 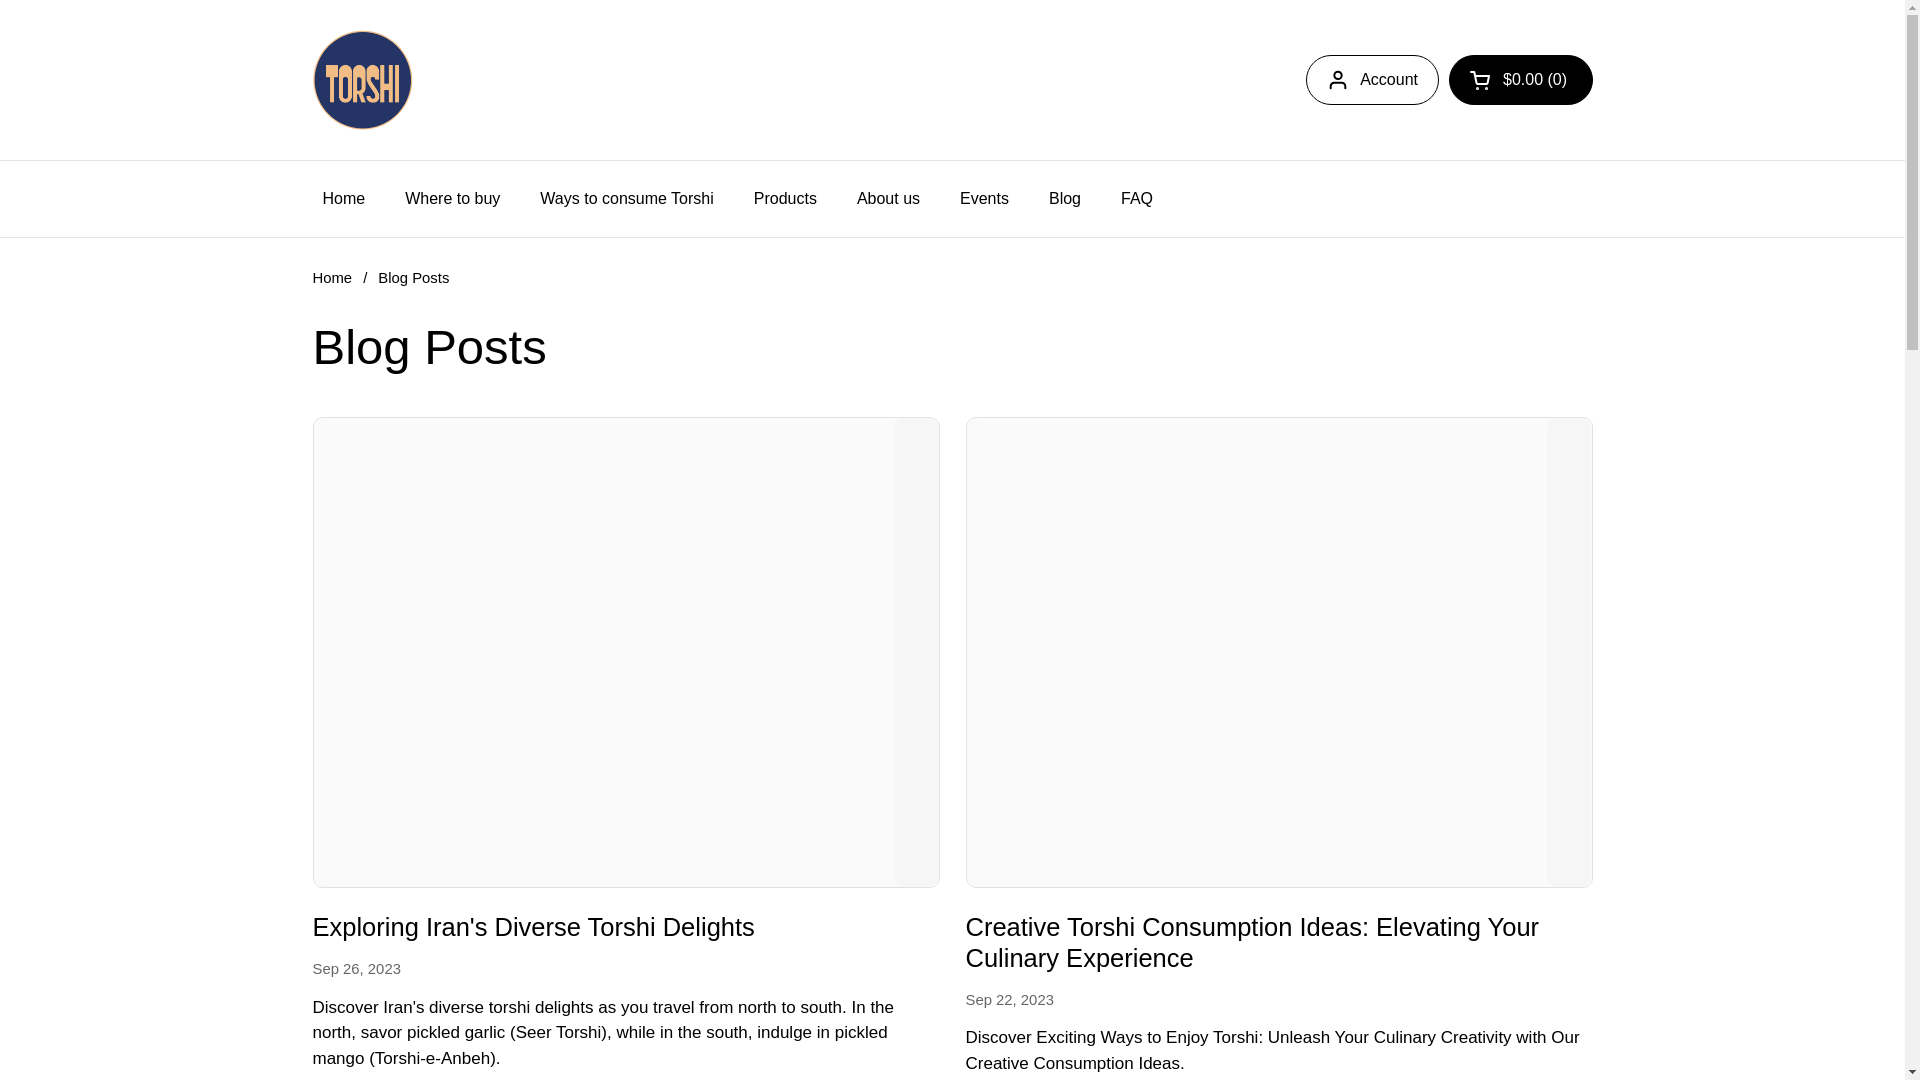 What do you see at coordinates (785, 199) in the screenshot?
I see `Products` at bounding box center [785, 199].